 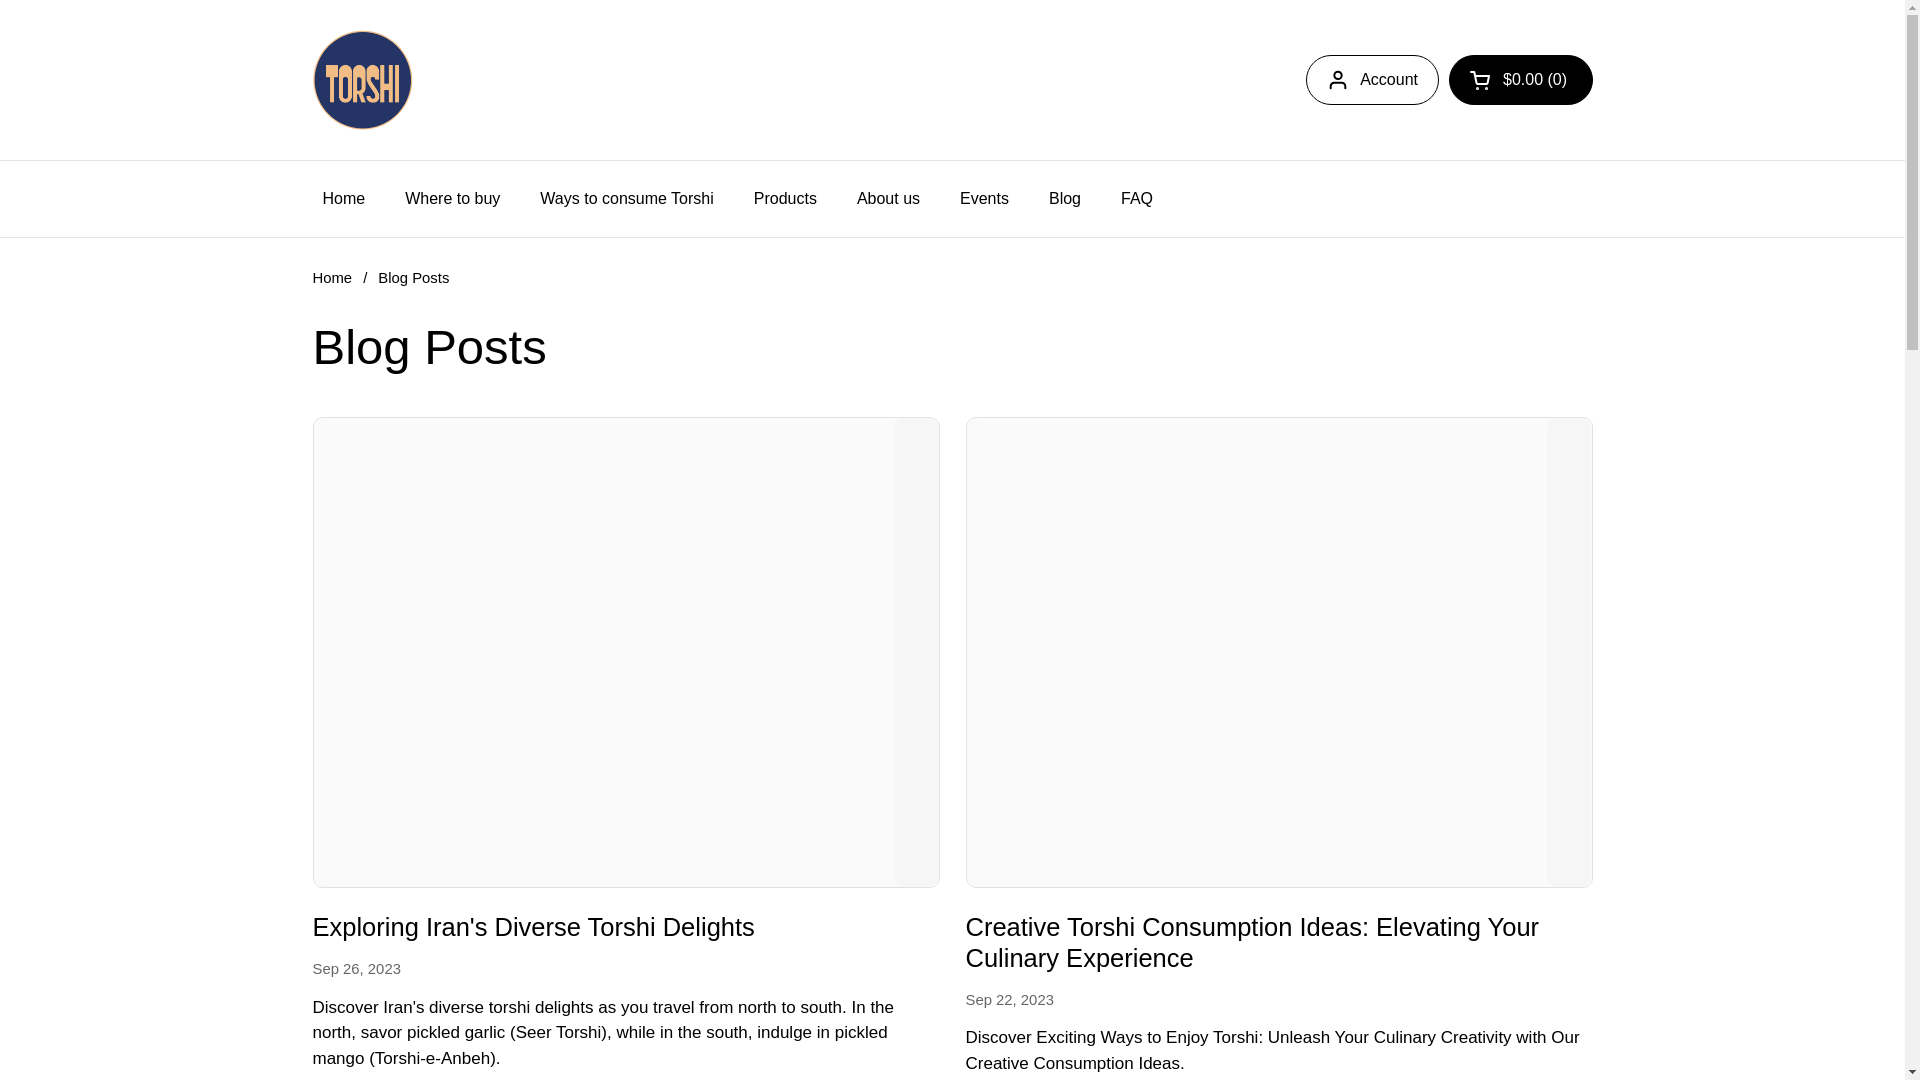 What do you see at coordinates (785, 199) in the screenshot?
I see `Products` at bounding box center [785, 199].